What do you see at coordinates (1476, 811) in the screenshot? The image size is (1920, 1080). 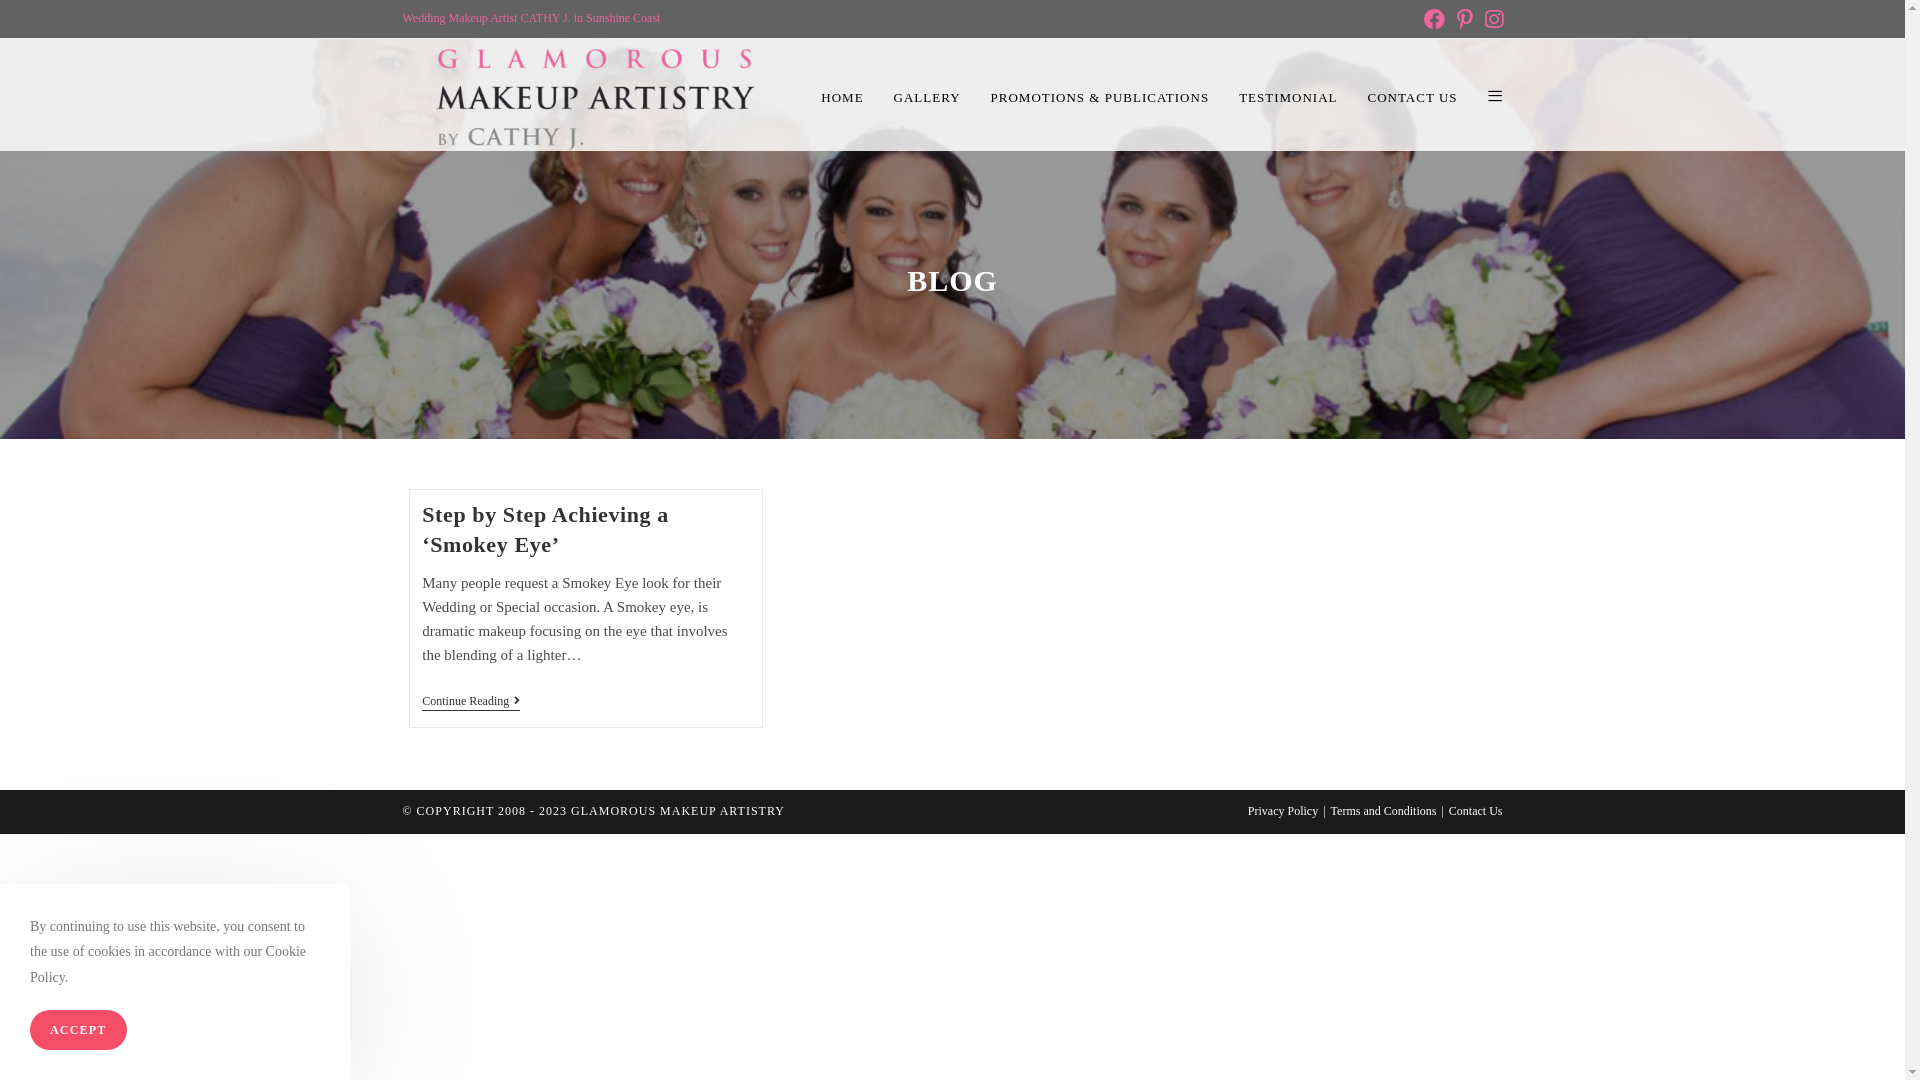 I see `Contact Us` at bounding box center [1476, 811].